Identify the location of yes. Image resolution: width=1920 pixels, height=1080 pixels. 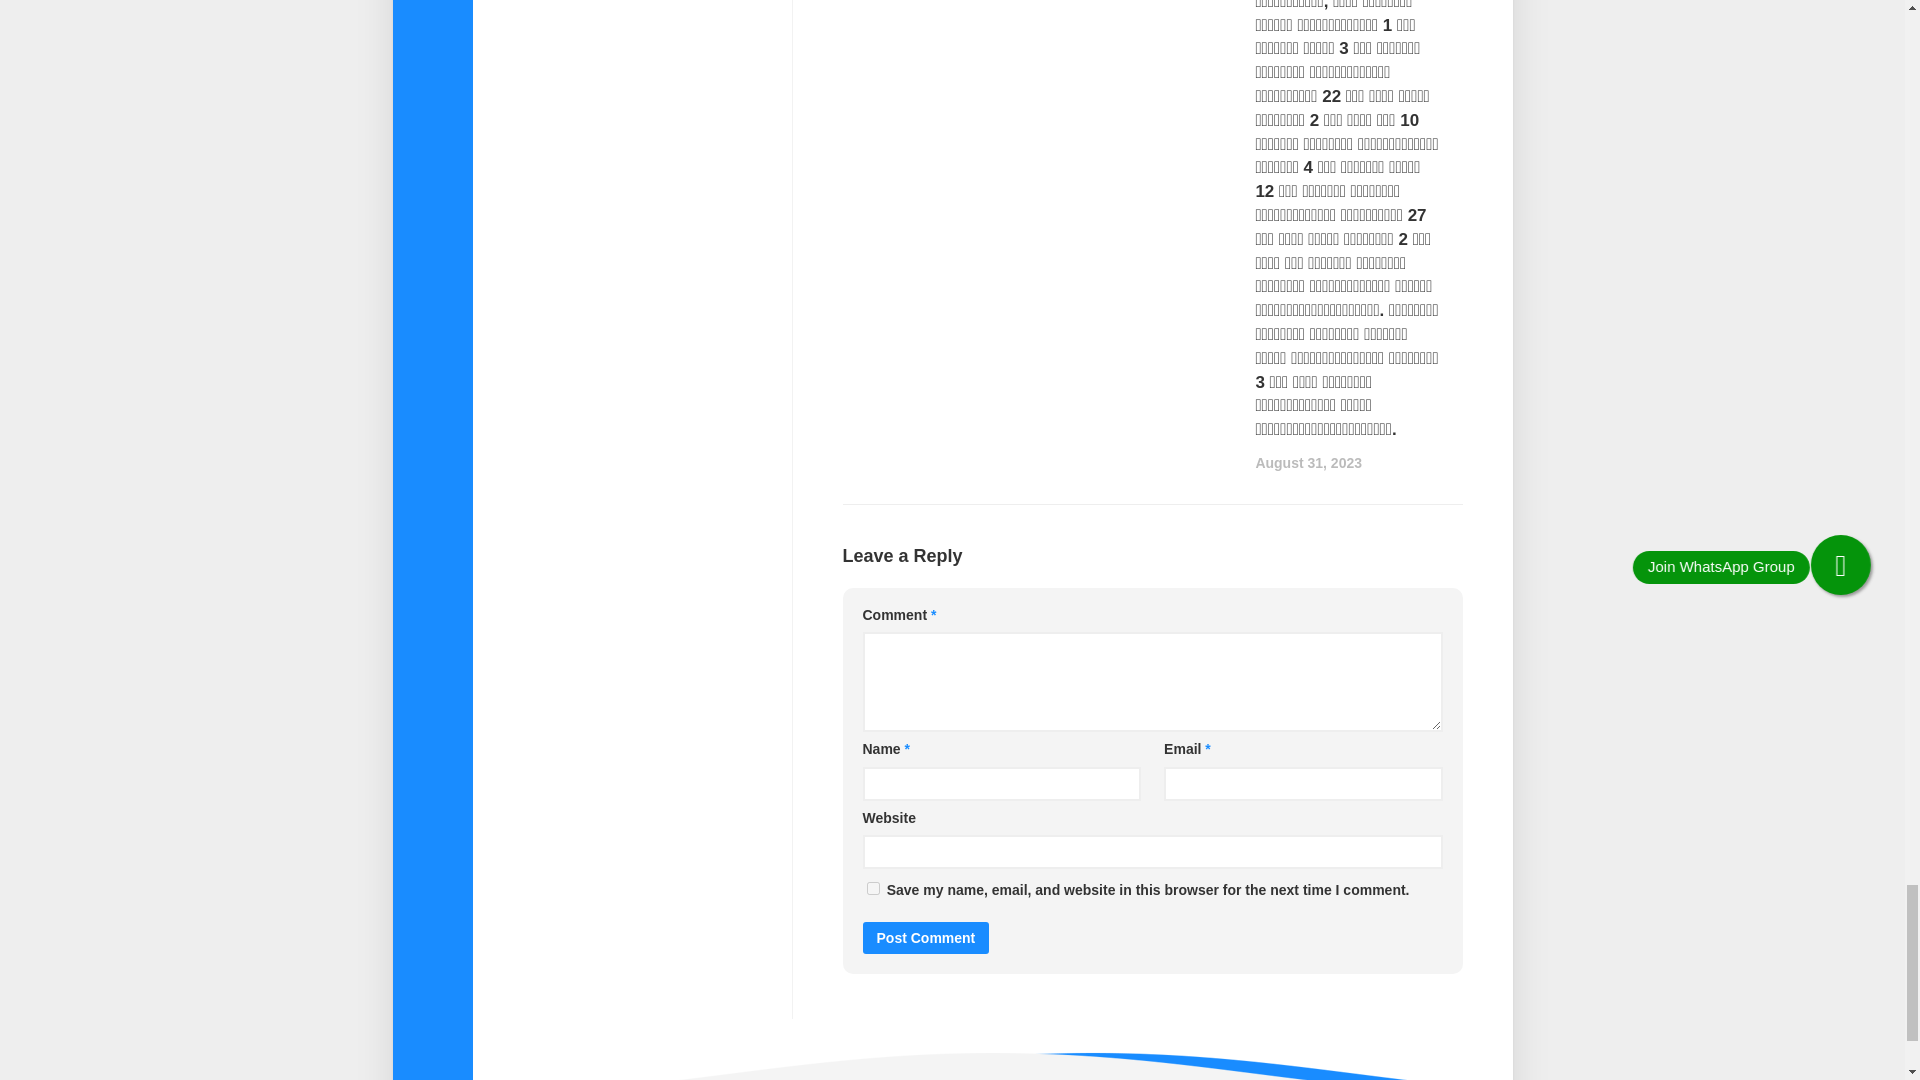
(872, 888).